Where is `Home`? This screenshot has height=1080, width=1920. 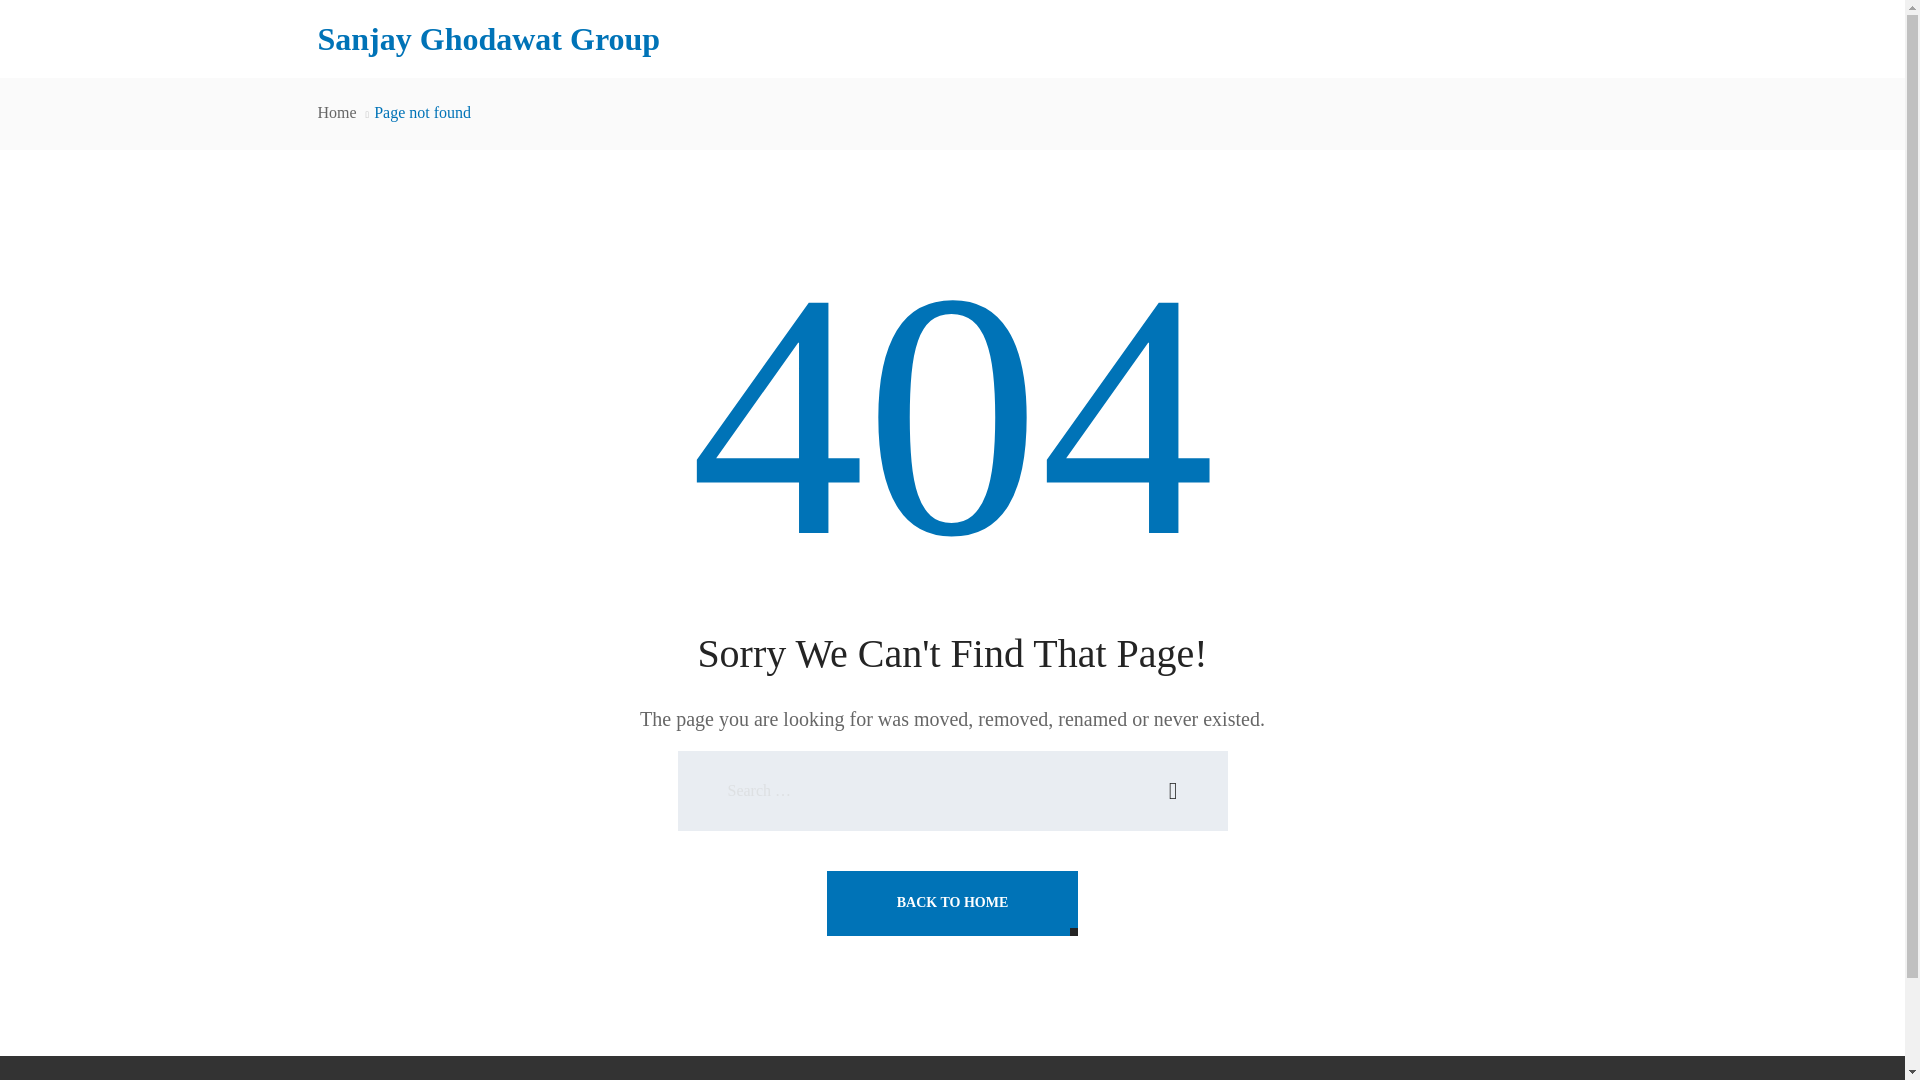
Home is located at coordinates (338, 112).